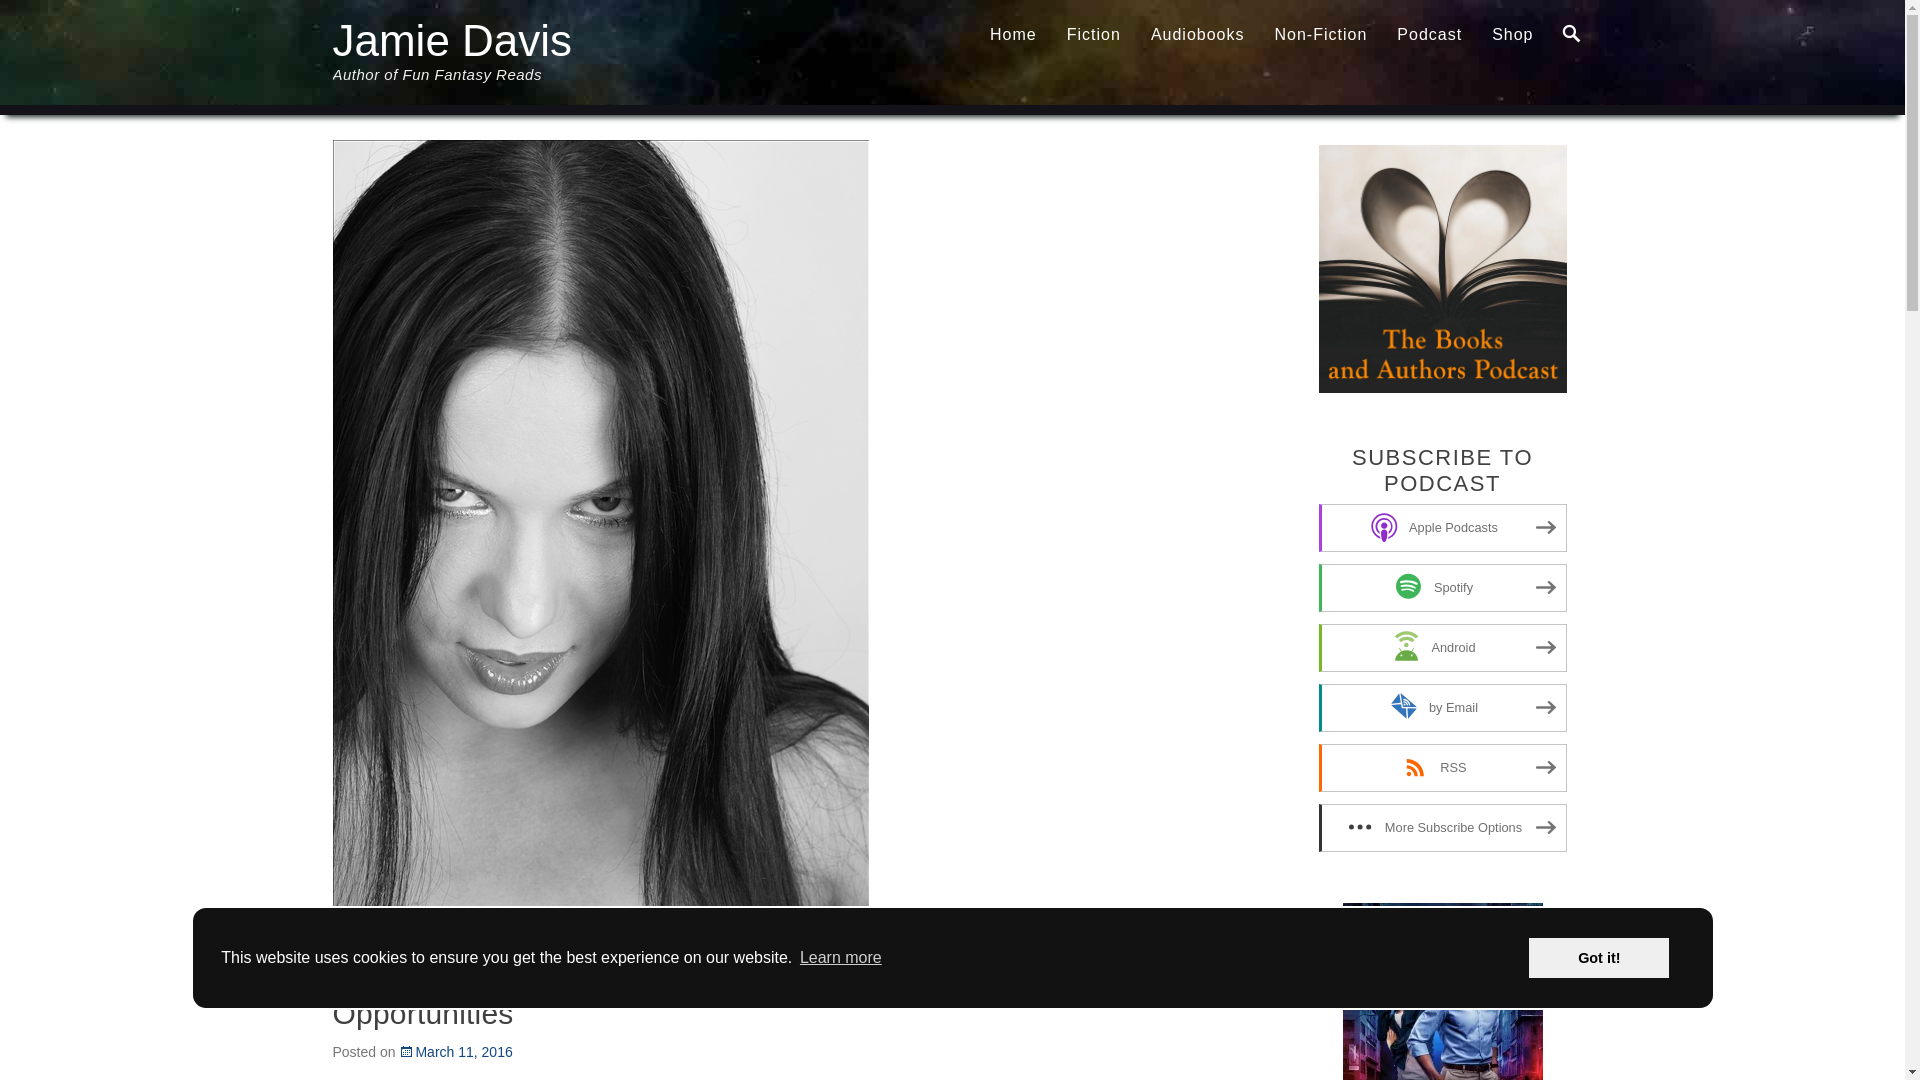 Image resolution: width=1920 pixels, height=1080 pixels. I want to click on Subscribe on Spotify, so click(1442, 588).